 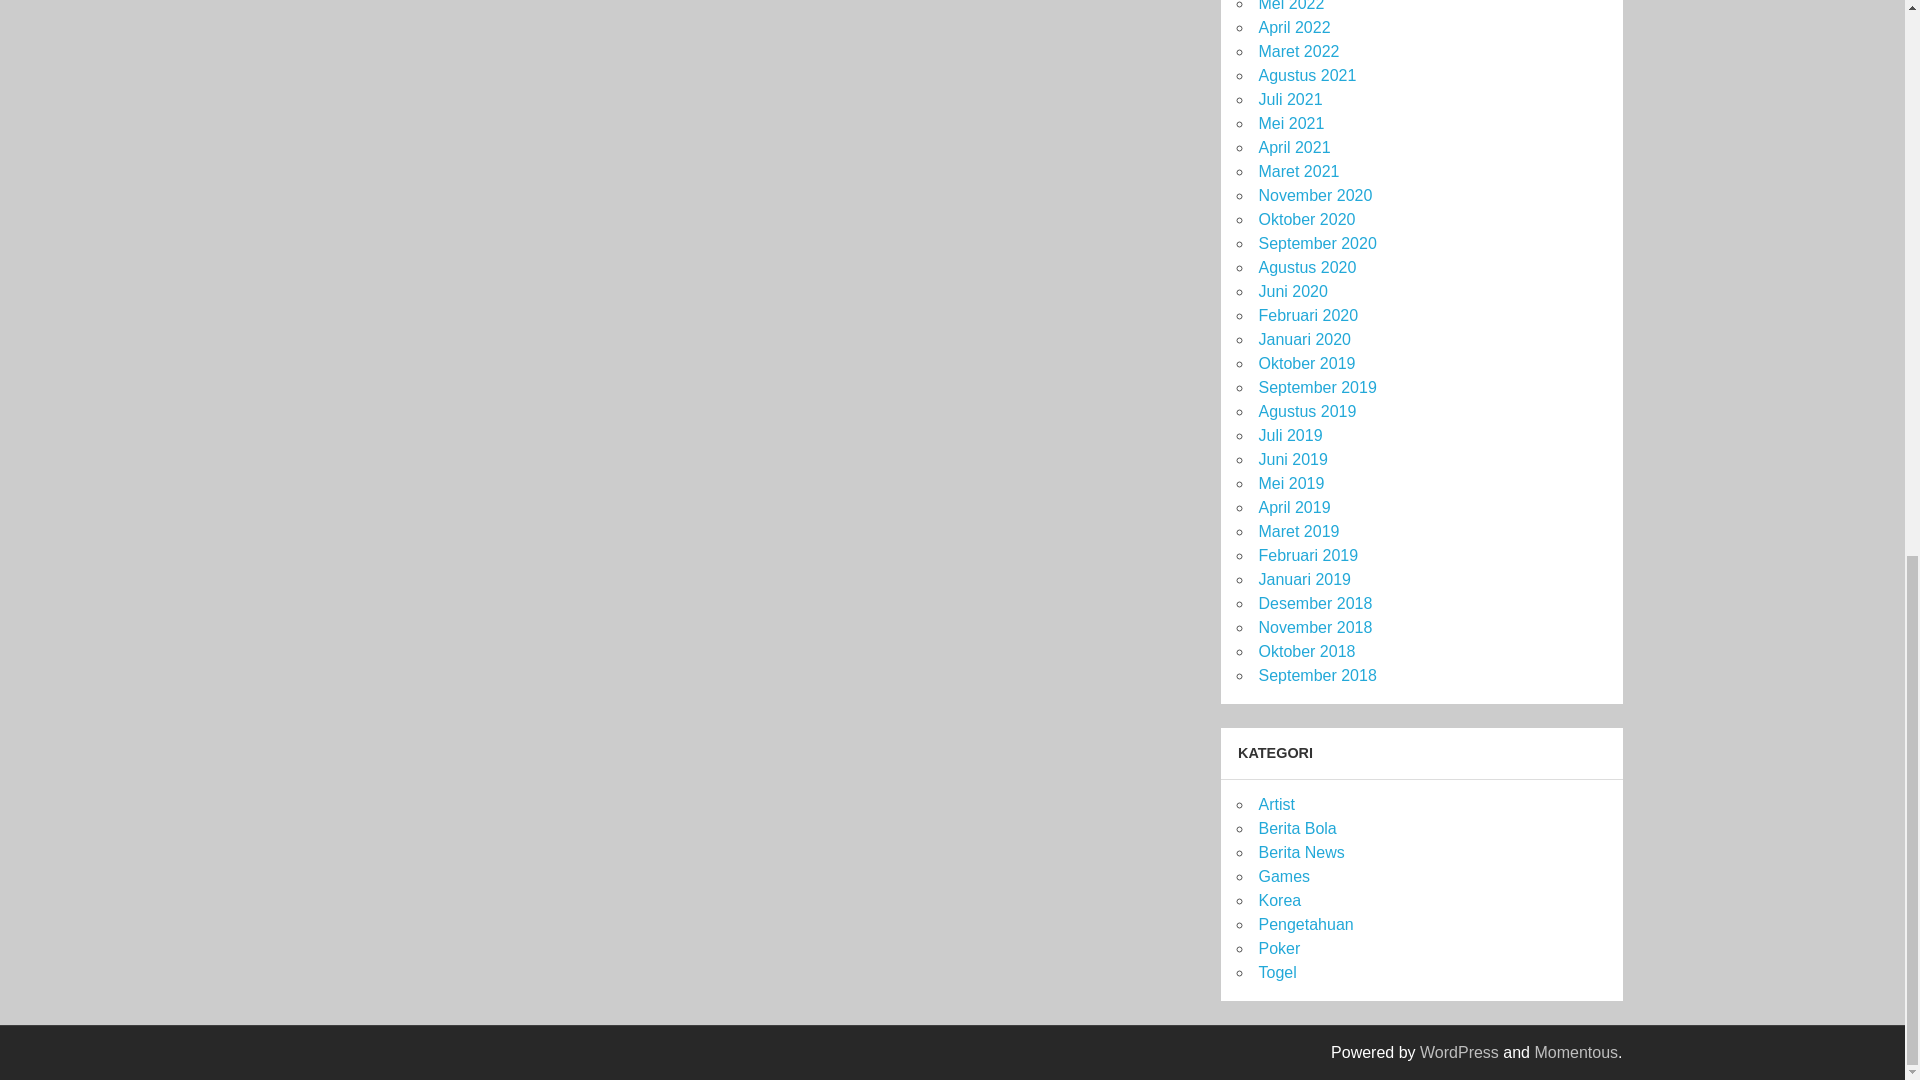 What do you see at coordinates (1576, 1052) in the screenshot?
I see `Momentous WordPress Theme` at bounding box center [1576, 1052].